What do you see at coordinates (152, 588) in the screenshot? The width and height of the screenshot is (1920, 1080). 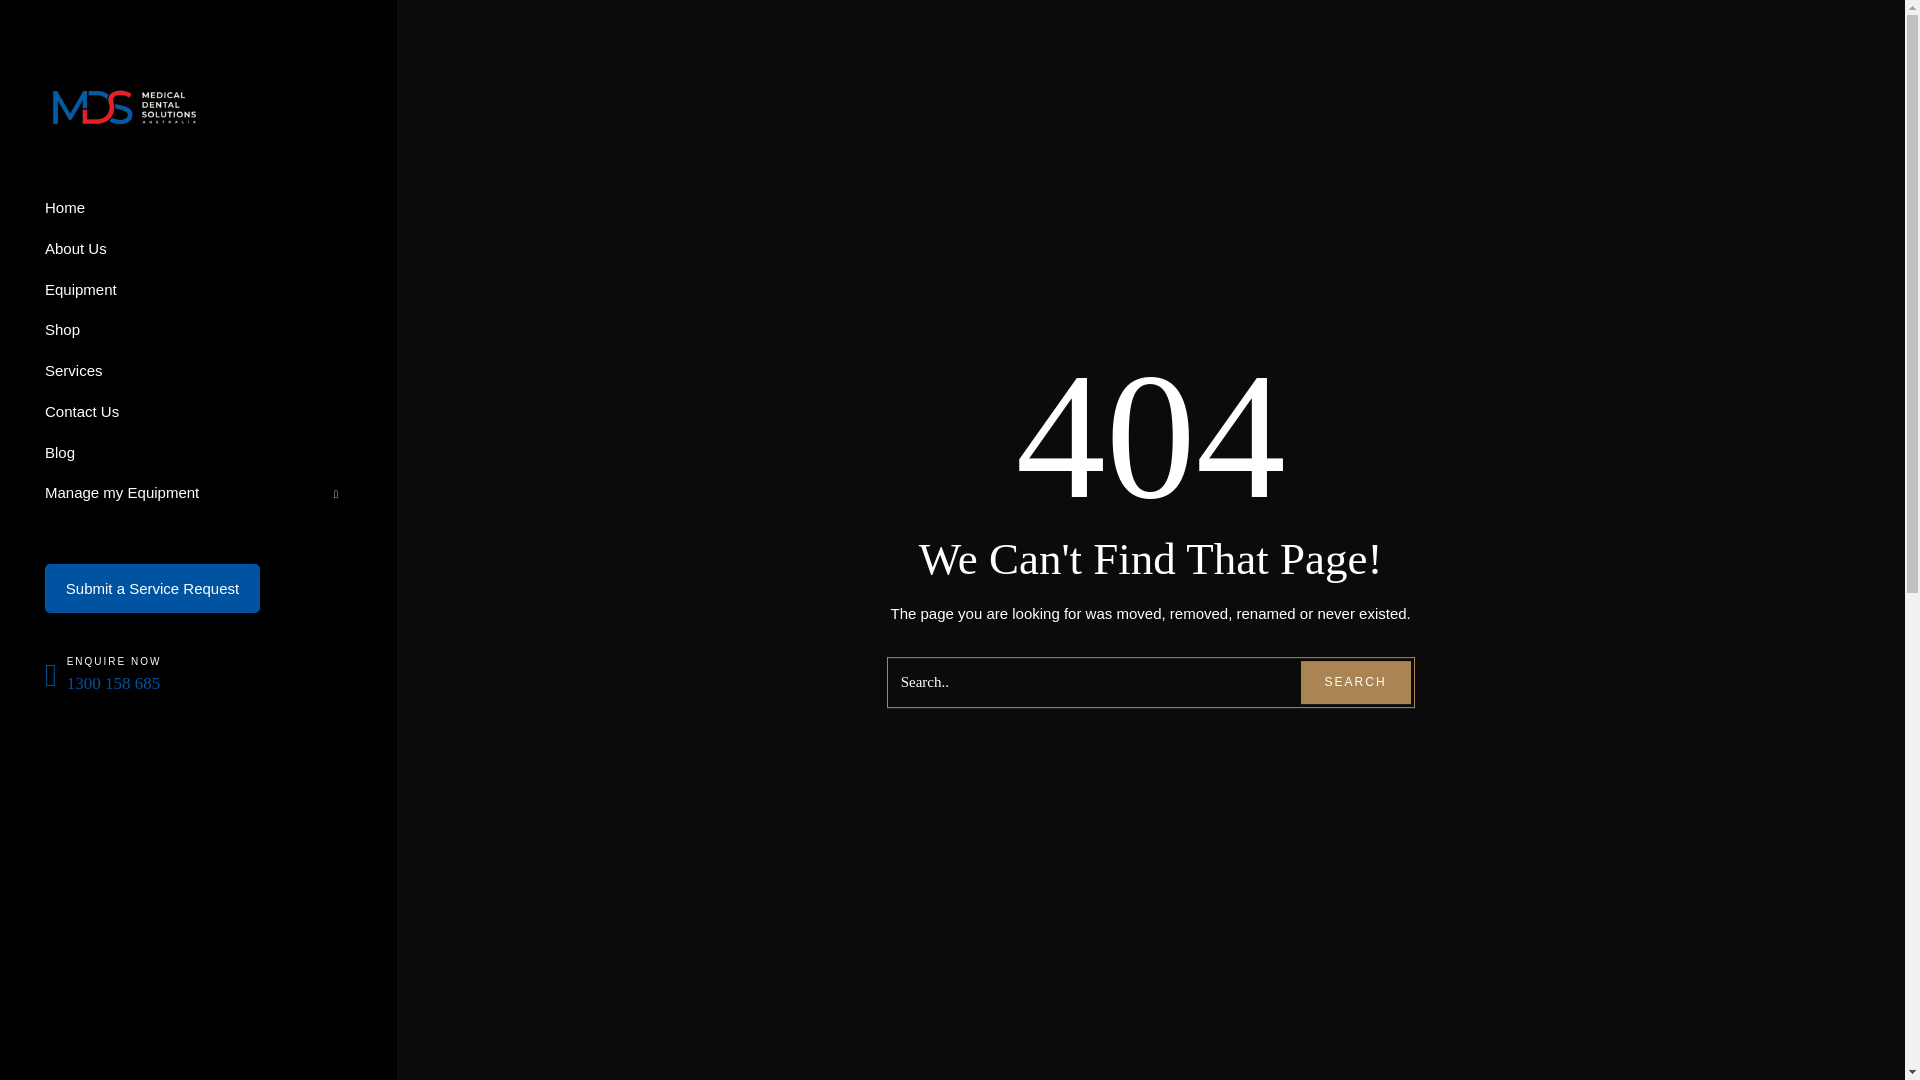 I see `Submit a Service Request` at bounding box center [152, 588].